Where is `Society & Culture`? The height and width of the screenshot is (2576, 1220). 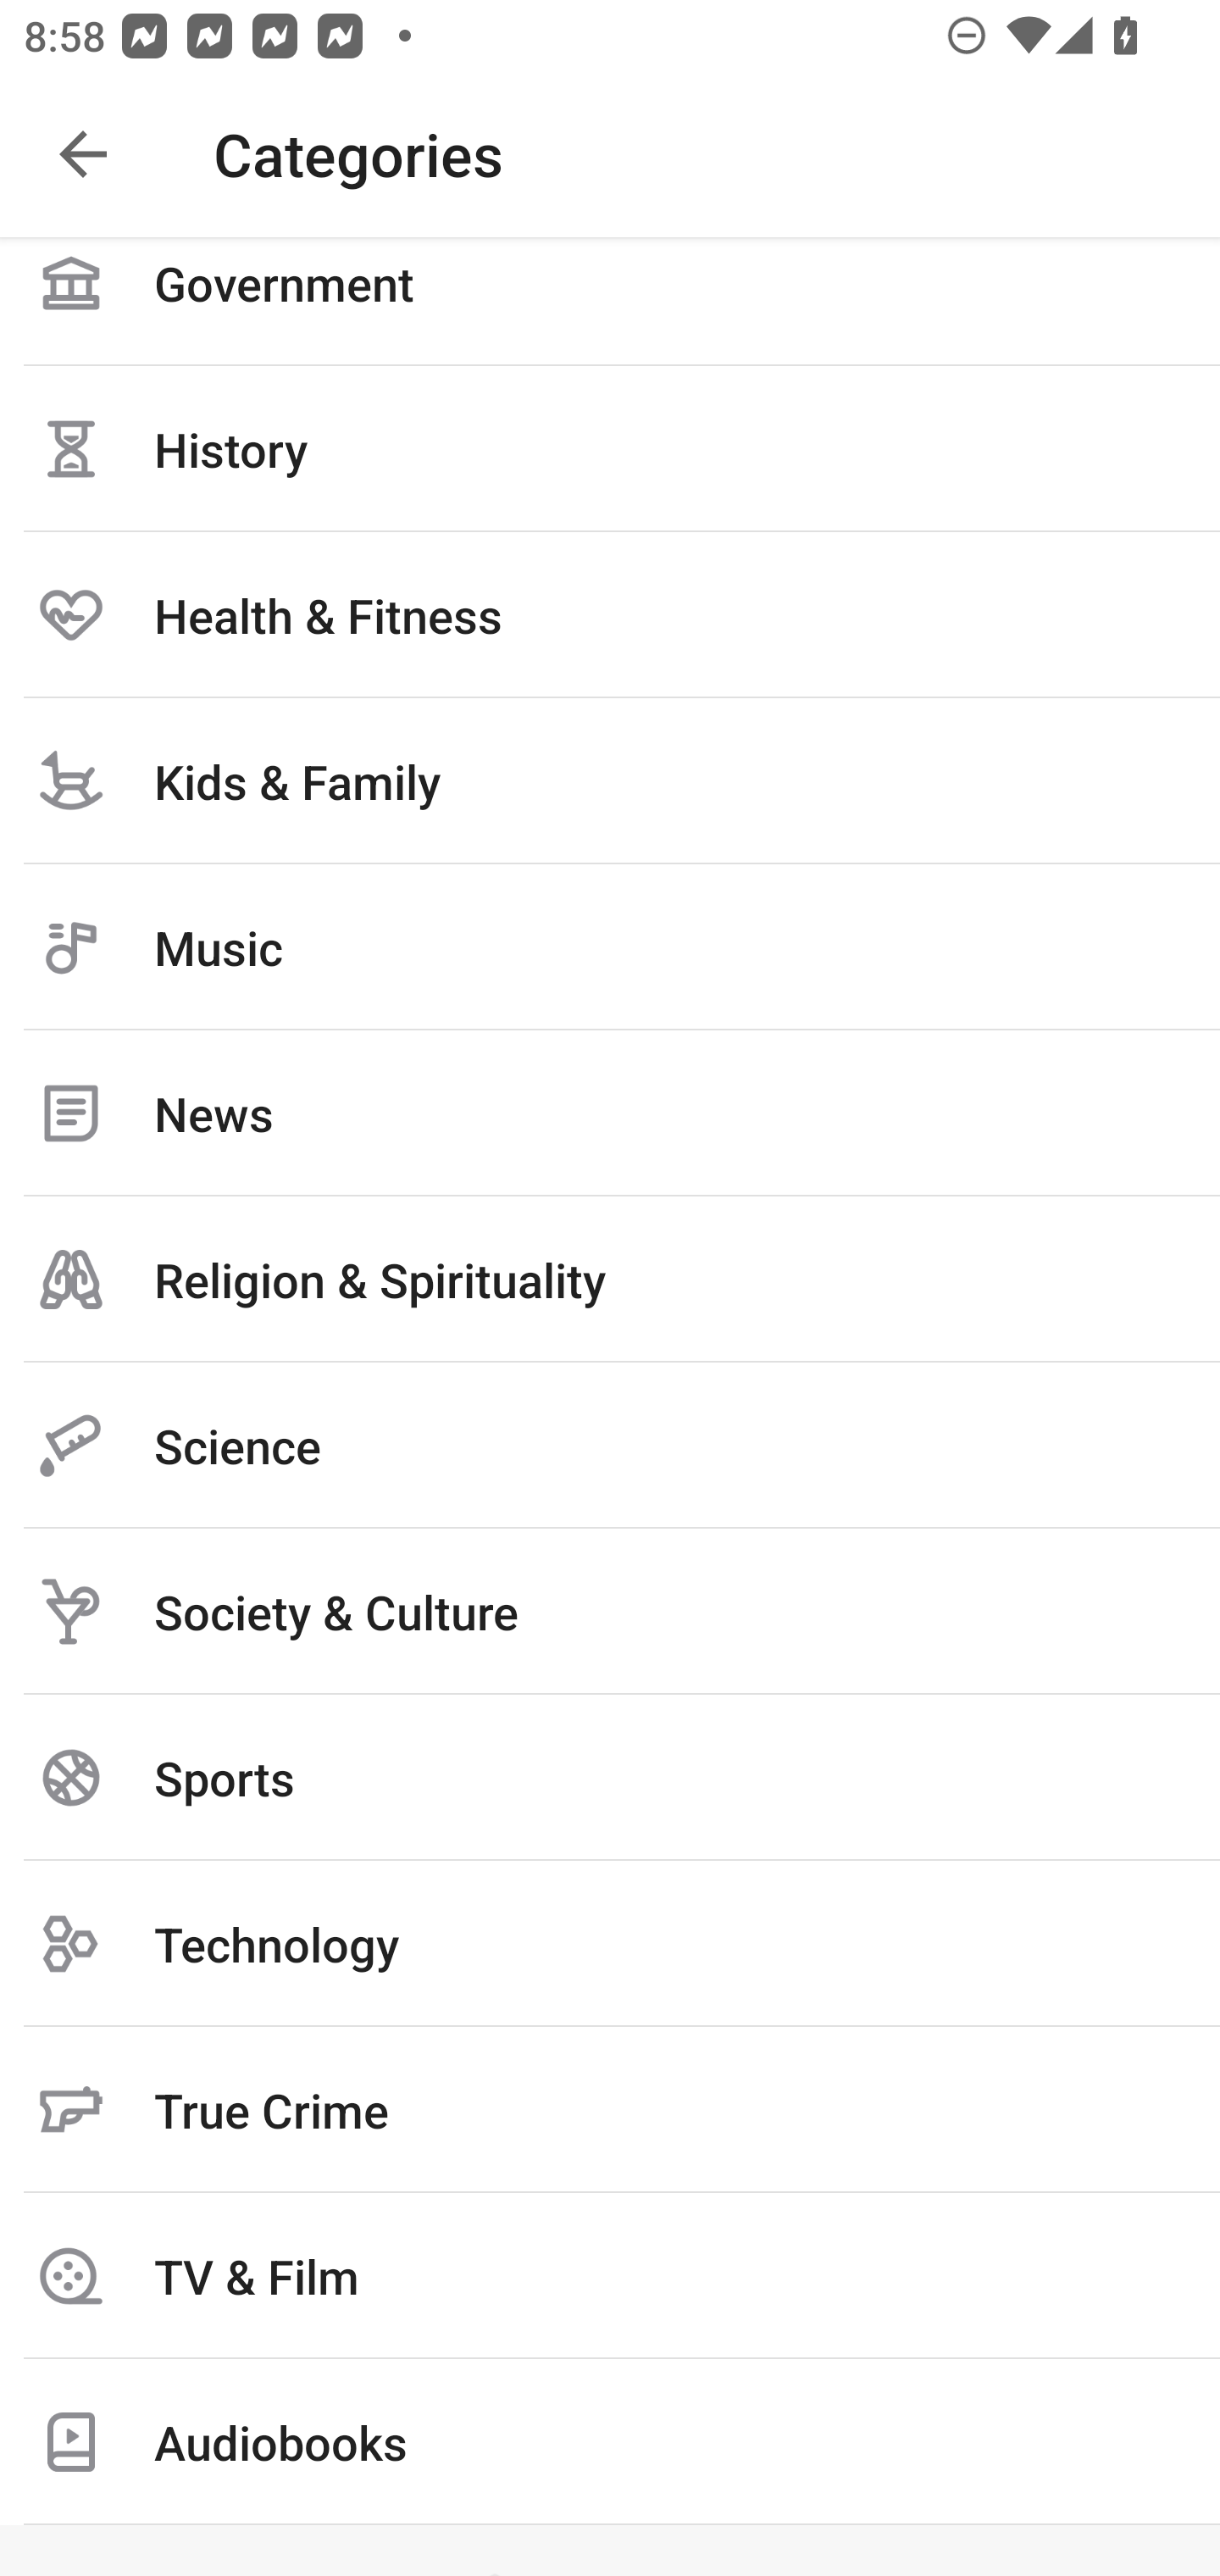
Society & Culture is located at coordinates (610, 1611).